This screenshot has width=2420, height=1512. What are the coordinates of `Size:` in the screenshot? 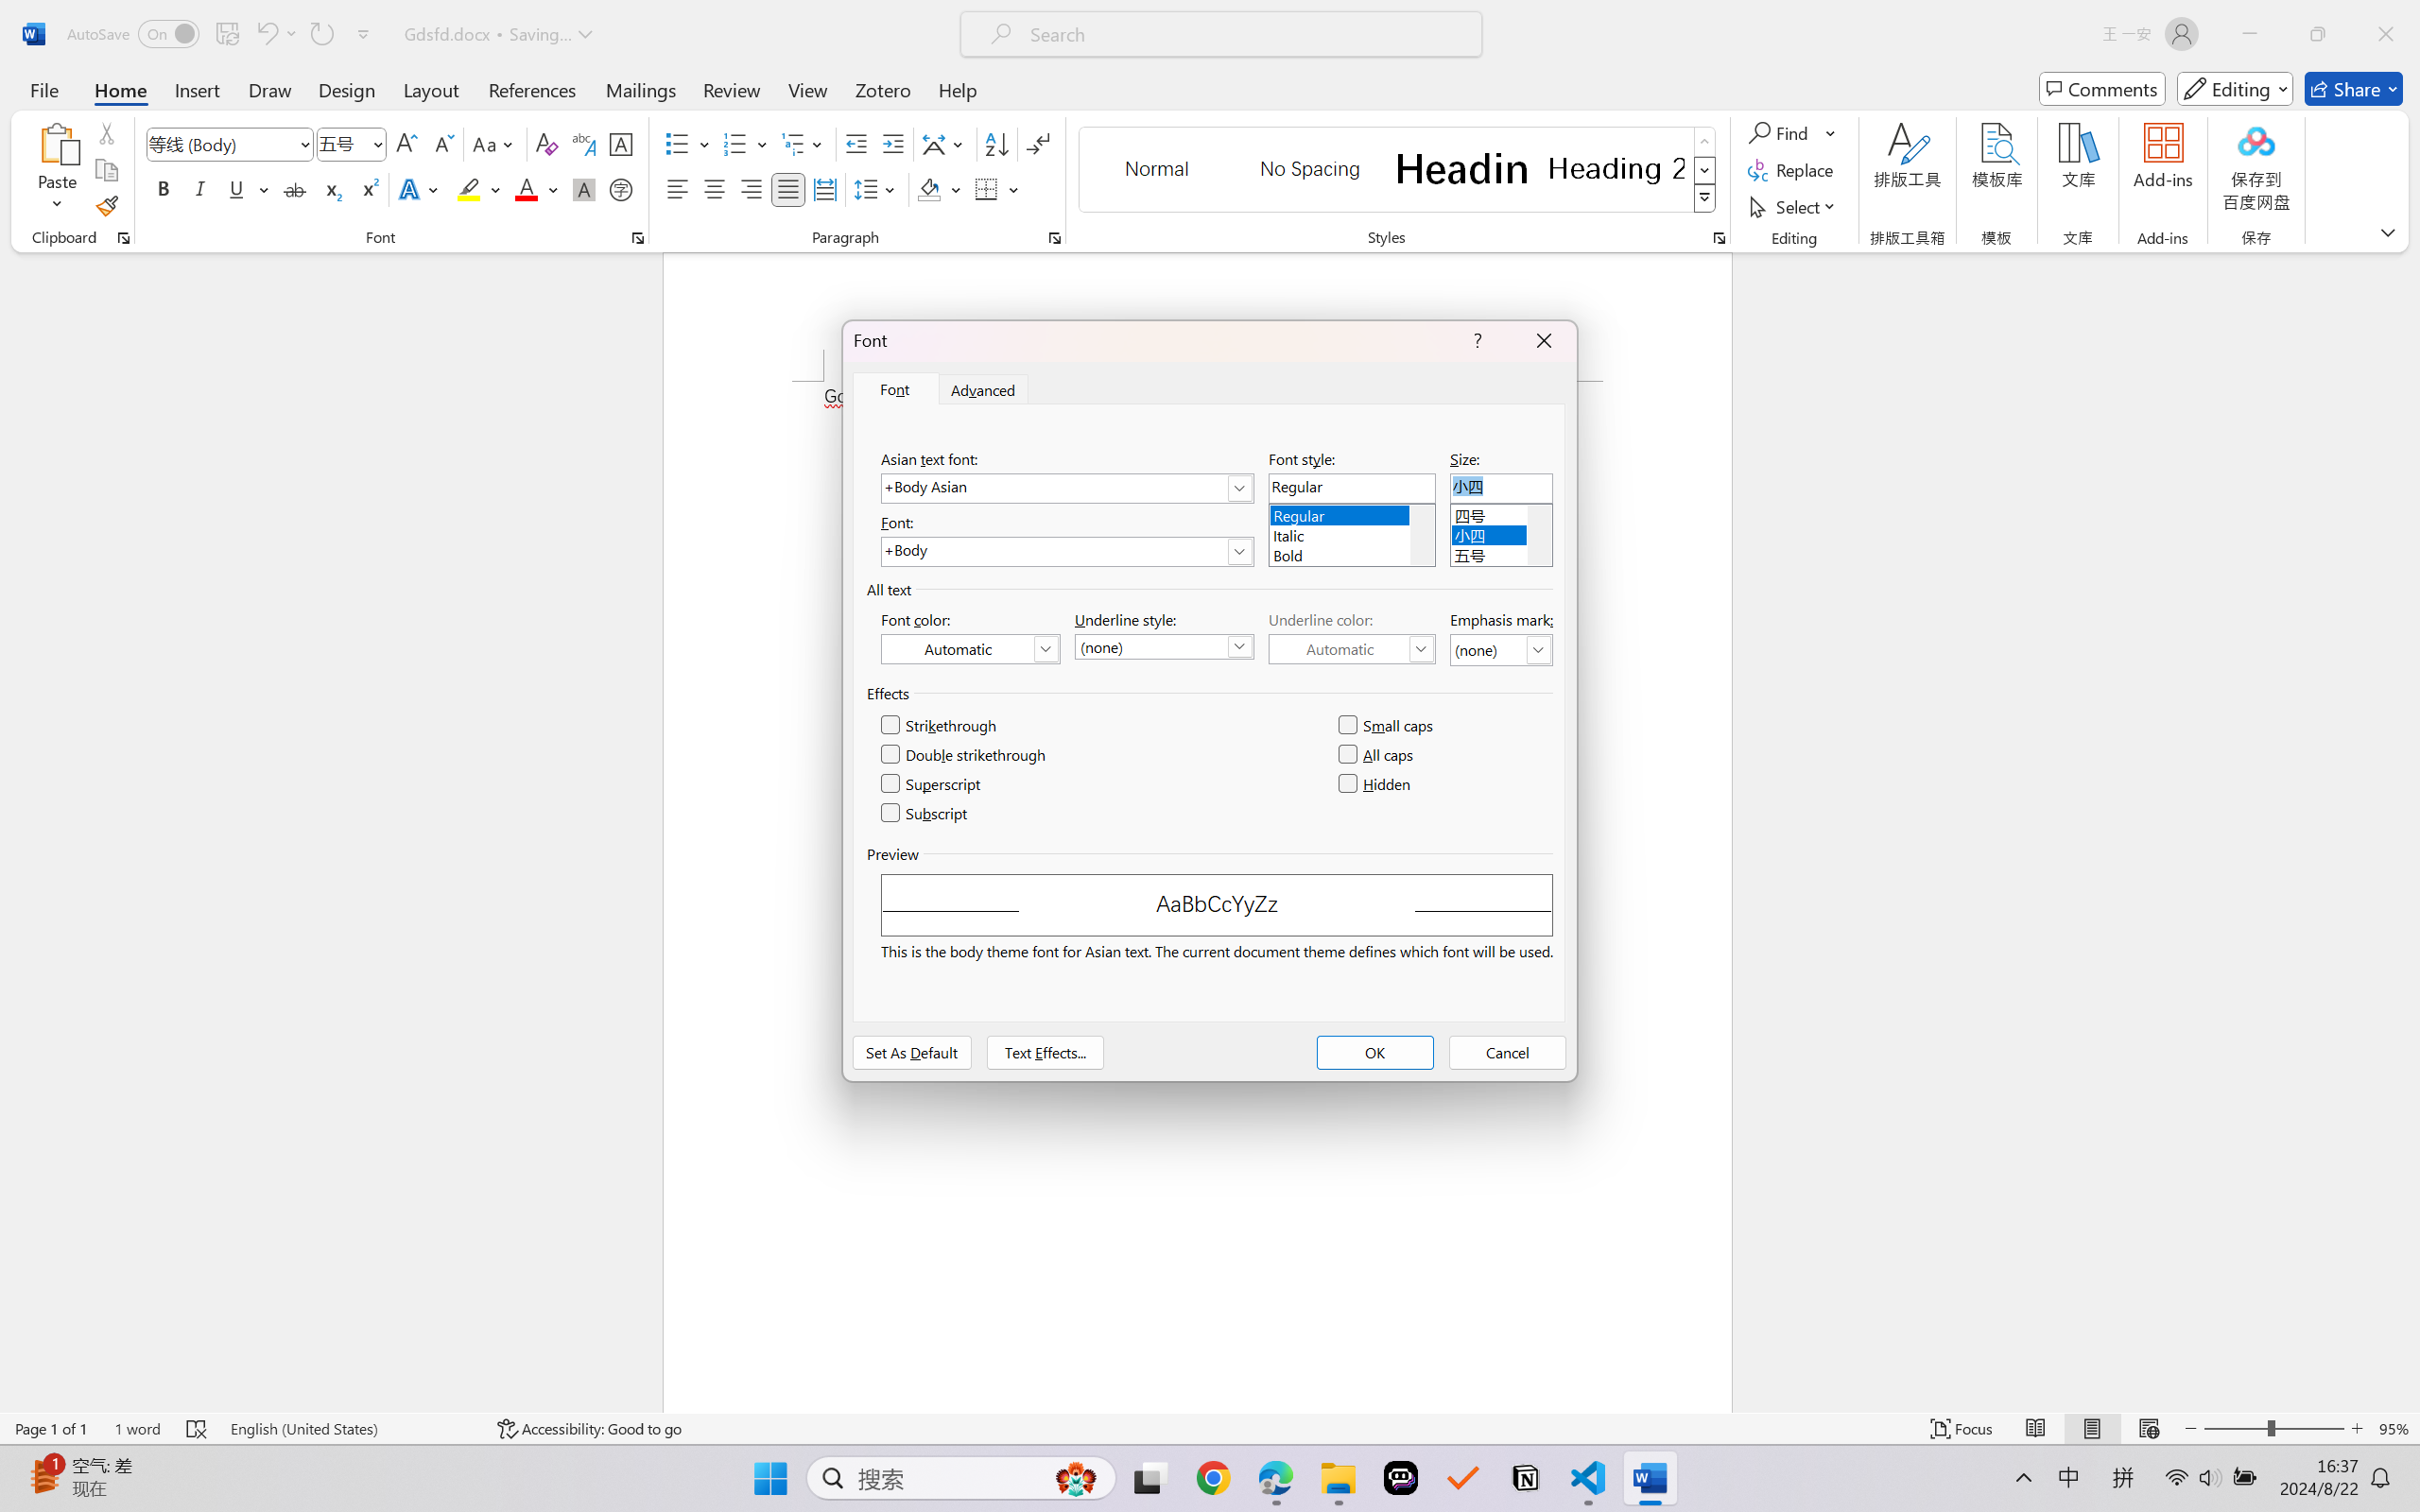 It's located at (1501, 488).